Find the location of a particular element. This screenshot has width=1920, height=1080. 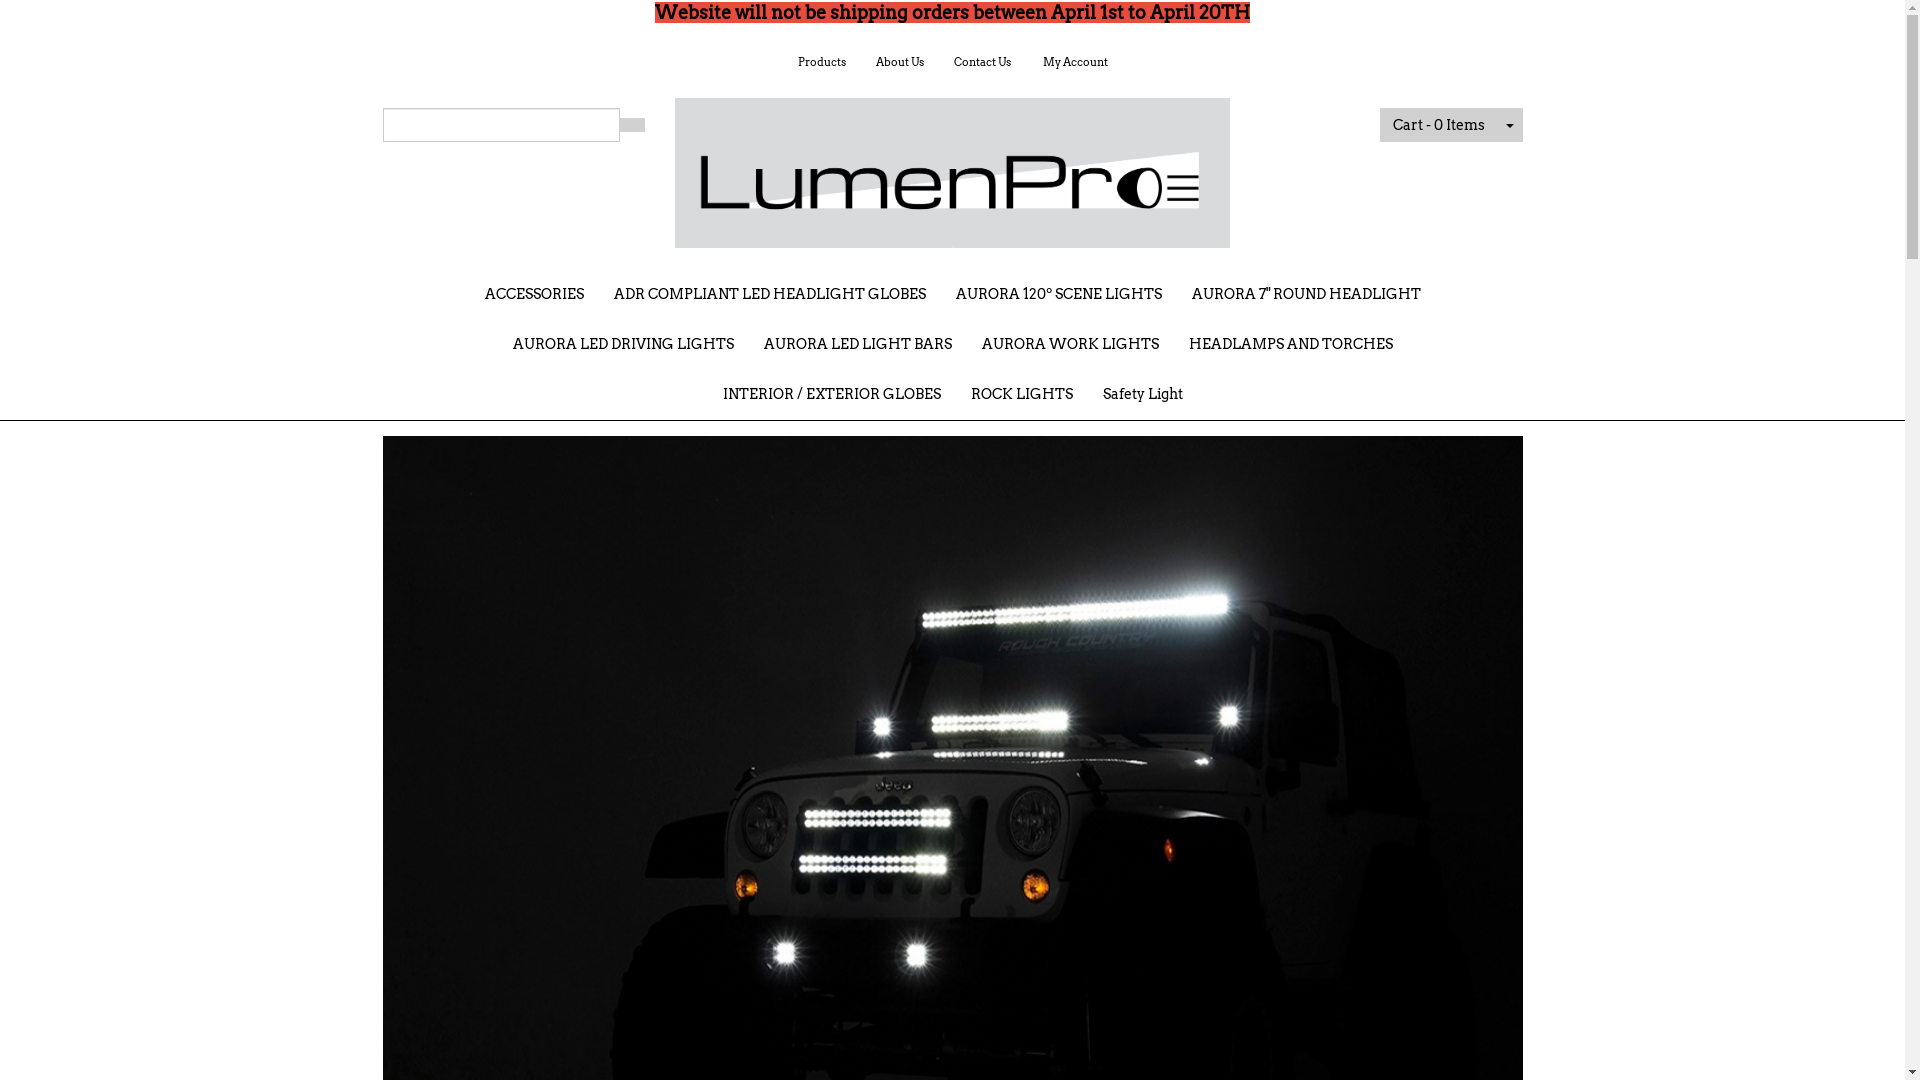

LumenPro is located at coordinates (952, 166).